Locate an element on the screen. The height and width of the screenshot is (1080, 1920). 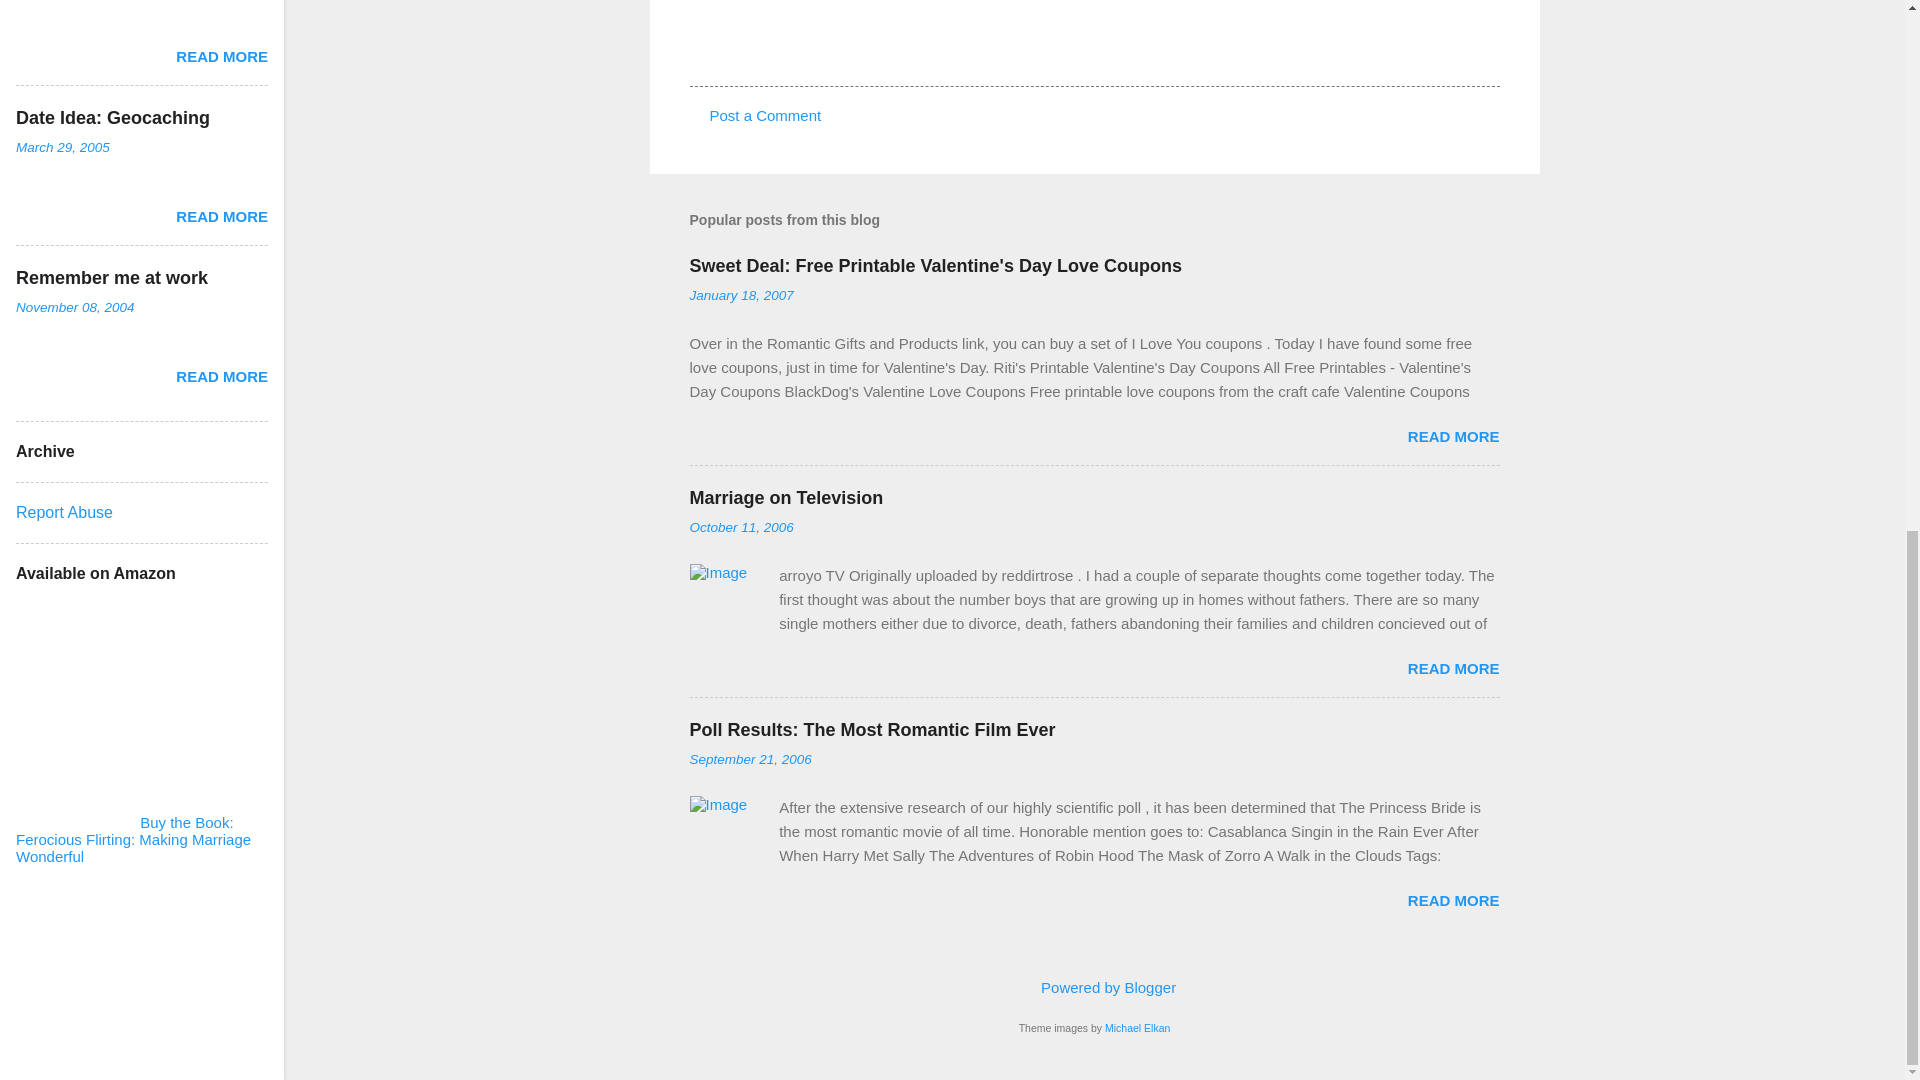
Poll Results: The Most Romantic Film Ever is located at coordinates (872, 730).